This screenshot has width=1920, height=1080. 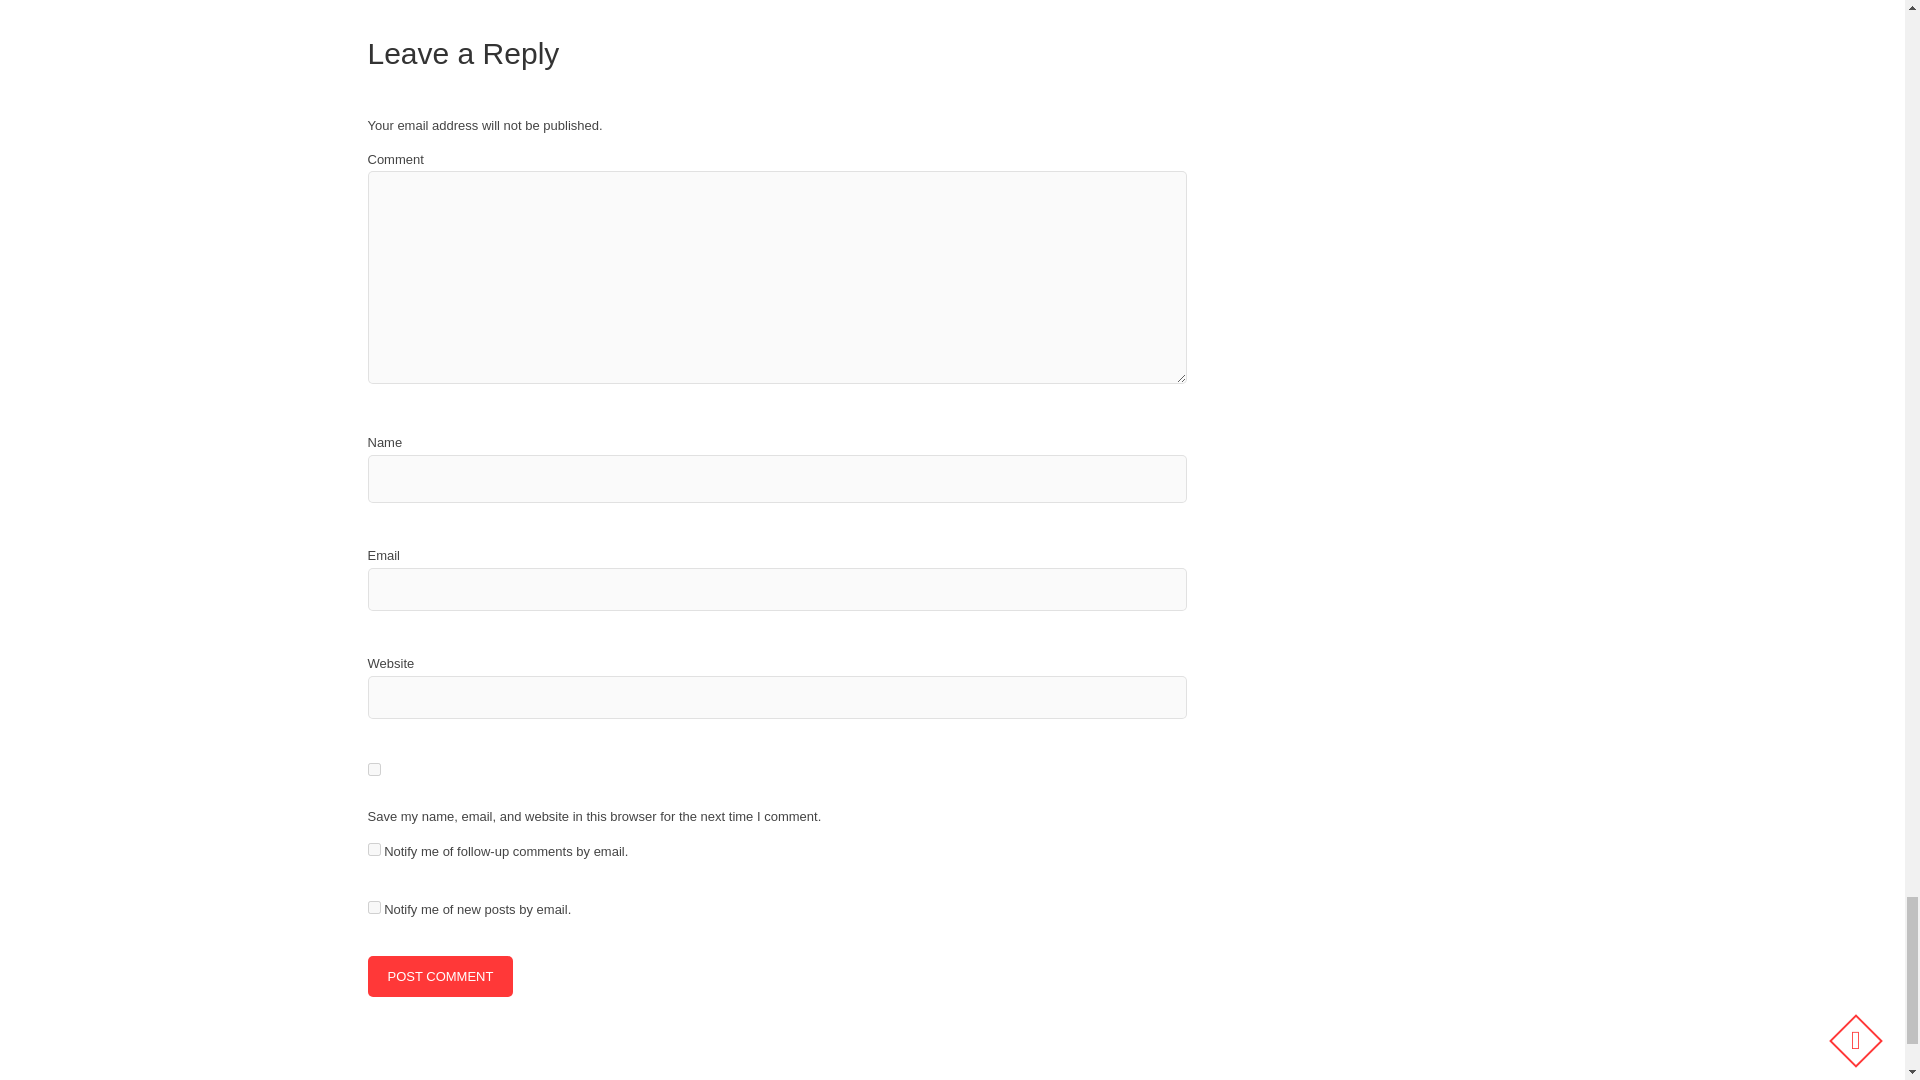 I want to click on Post Comment, so click(x=441, y=976).